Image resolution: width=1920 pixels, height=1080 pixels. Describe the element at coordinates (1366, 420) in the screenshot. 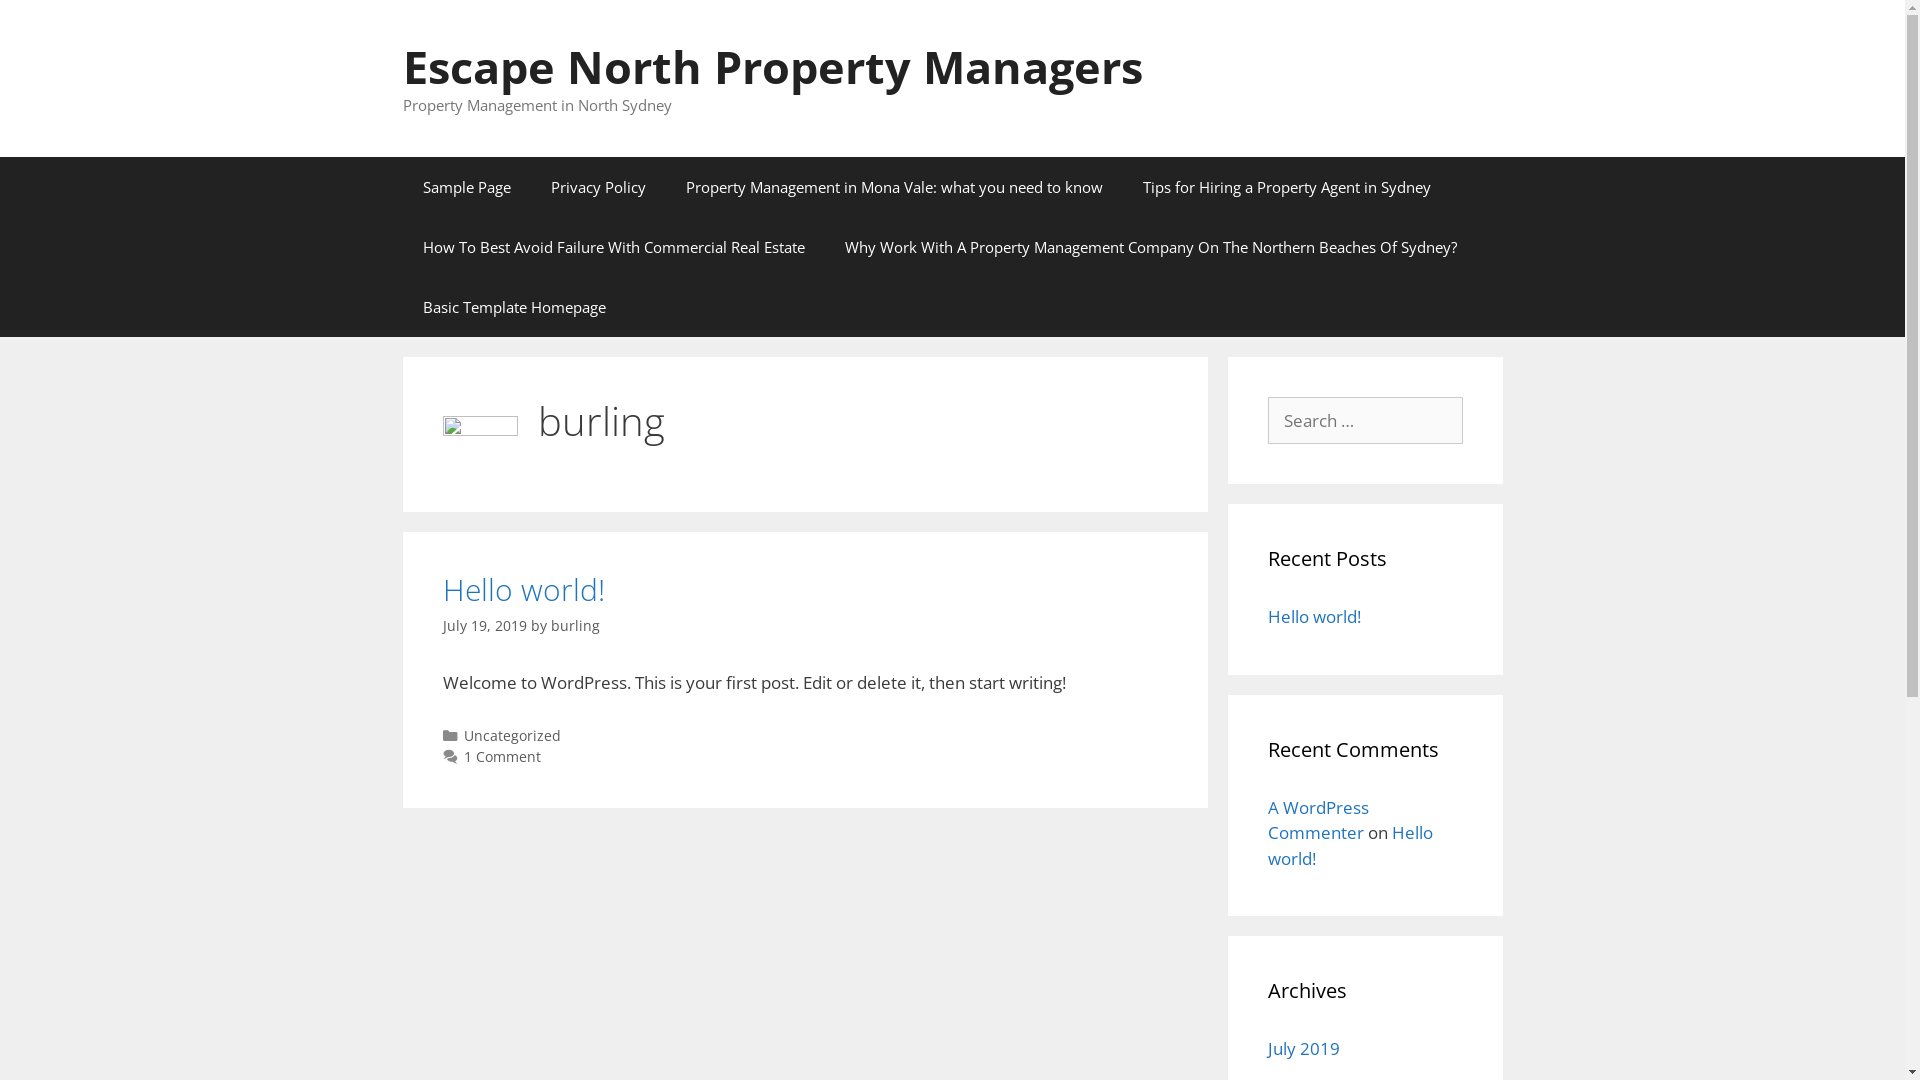

I see `Search for:` at that location.